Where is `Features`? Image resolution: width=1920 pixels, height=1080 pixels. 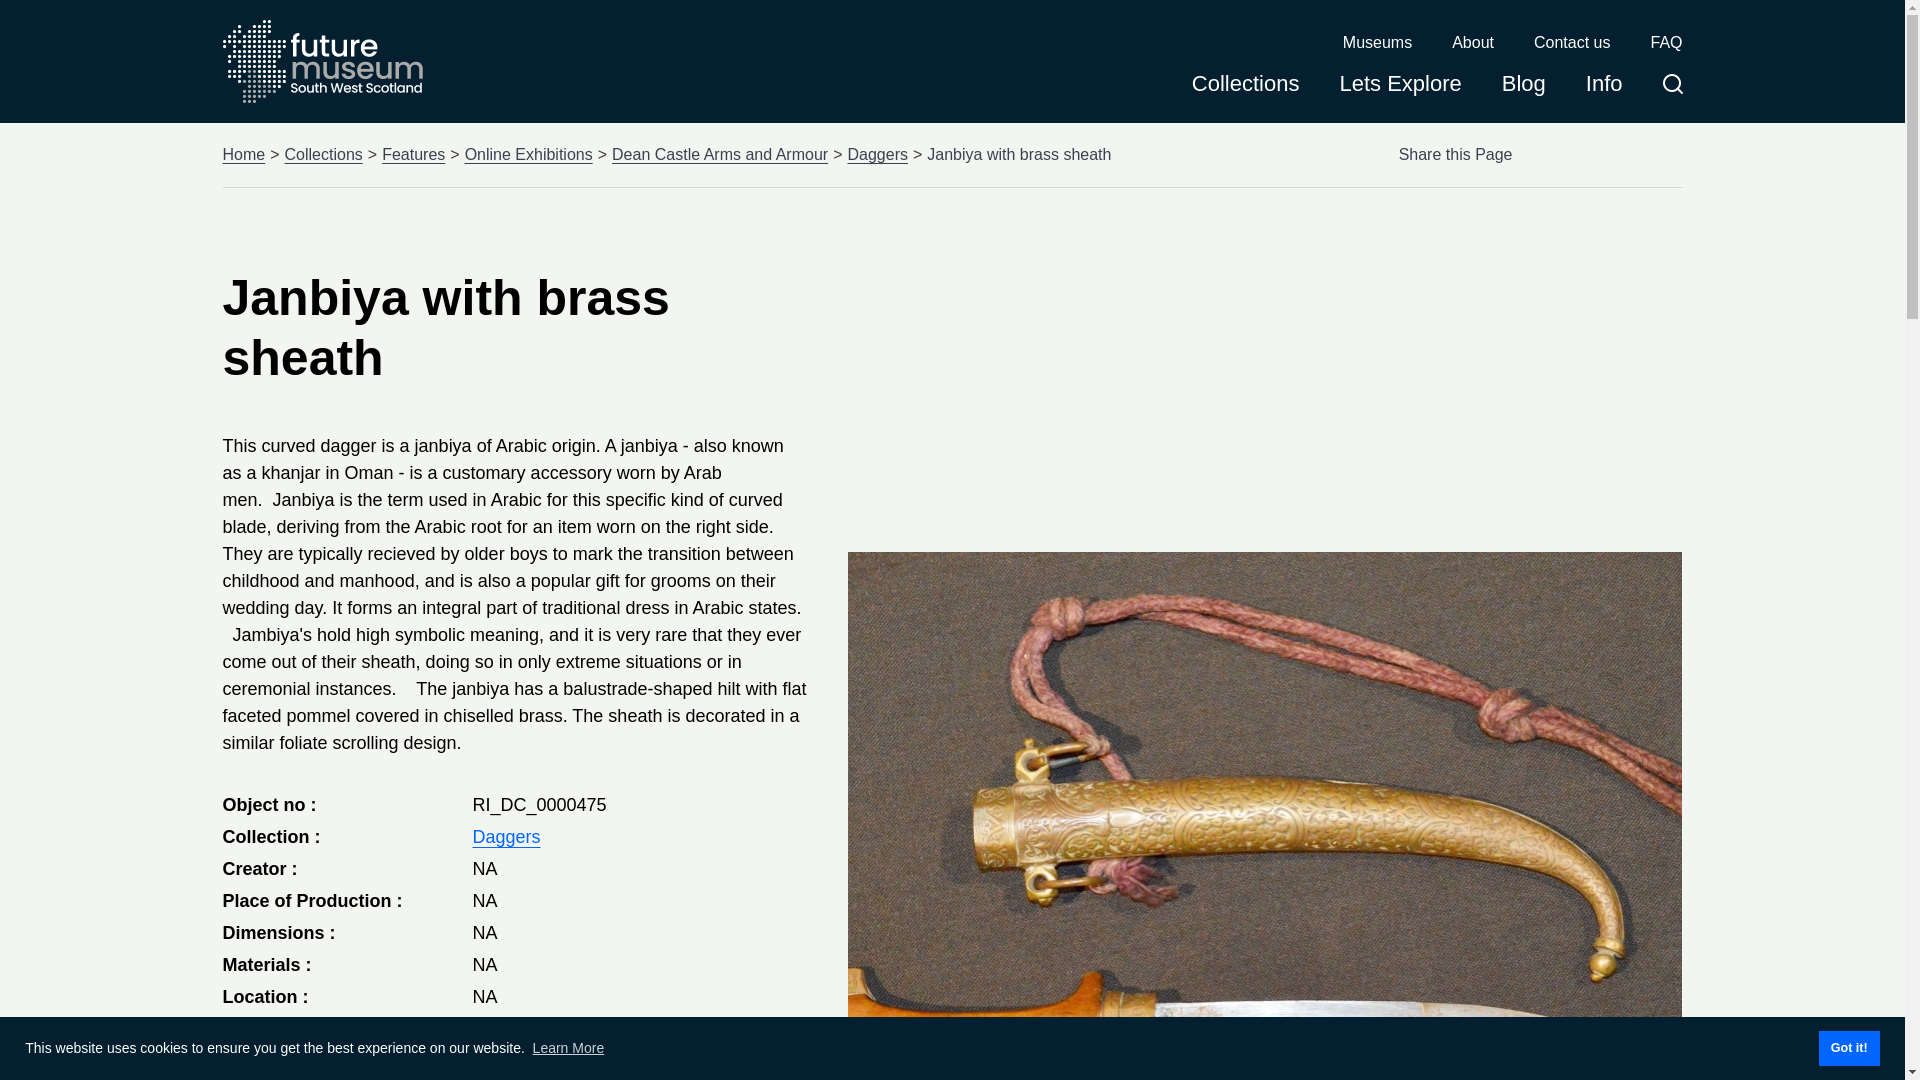 Features is located at coordinates (414, 154).